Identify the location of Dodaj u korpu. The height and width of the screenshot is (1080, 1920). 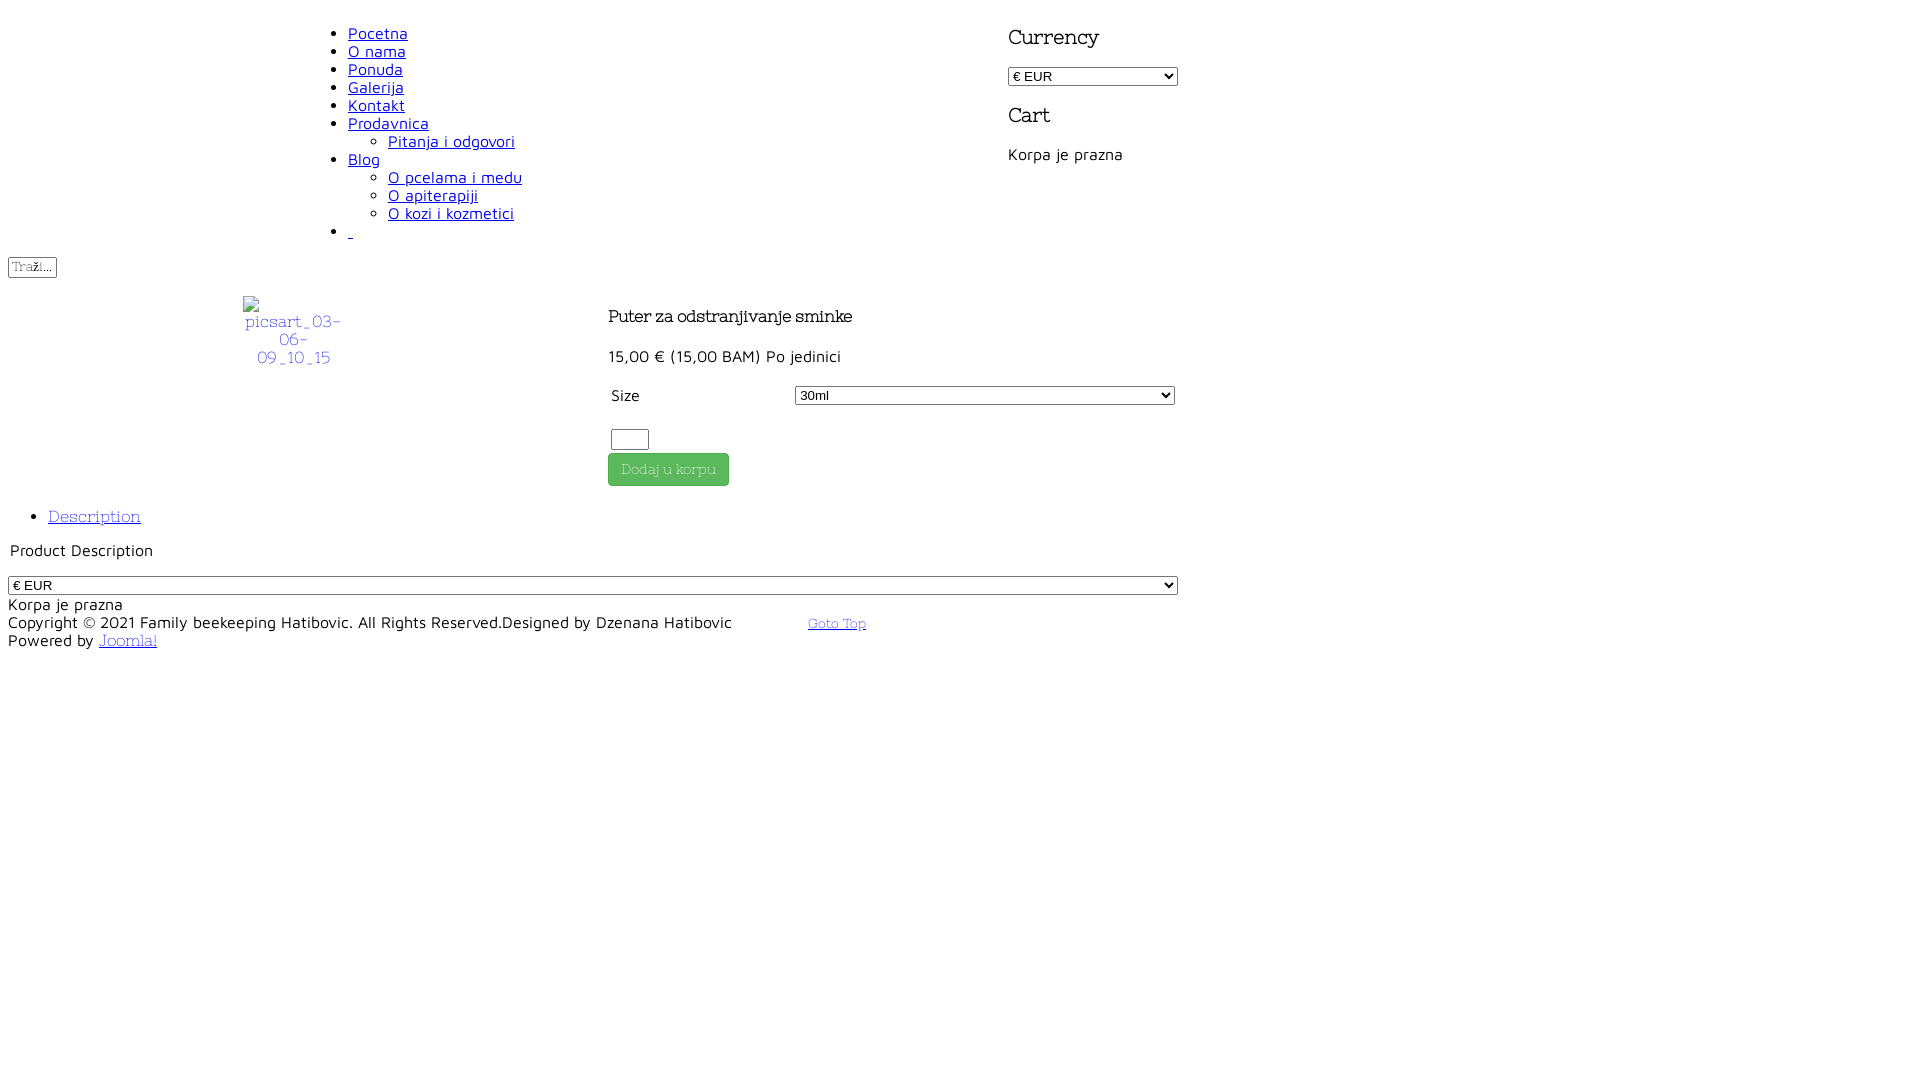
(668, 470).